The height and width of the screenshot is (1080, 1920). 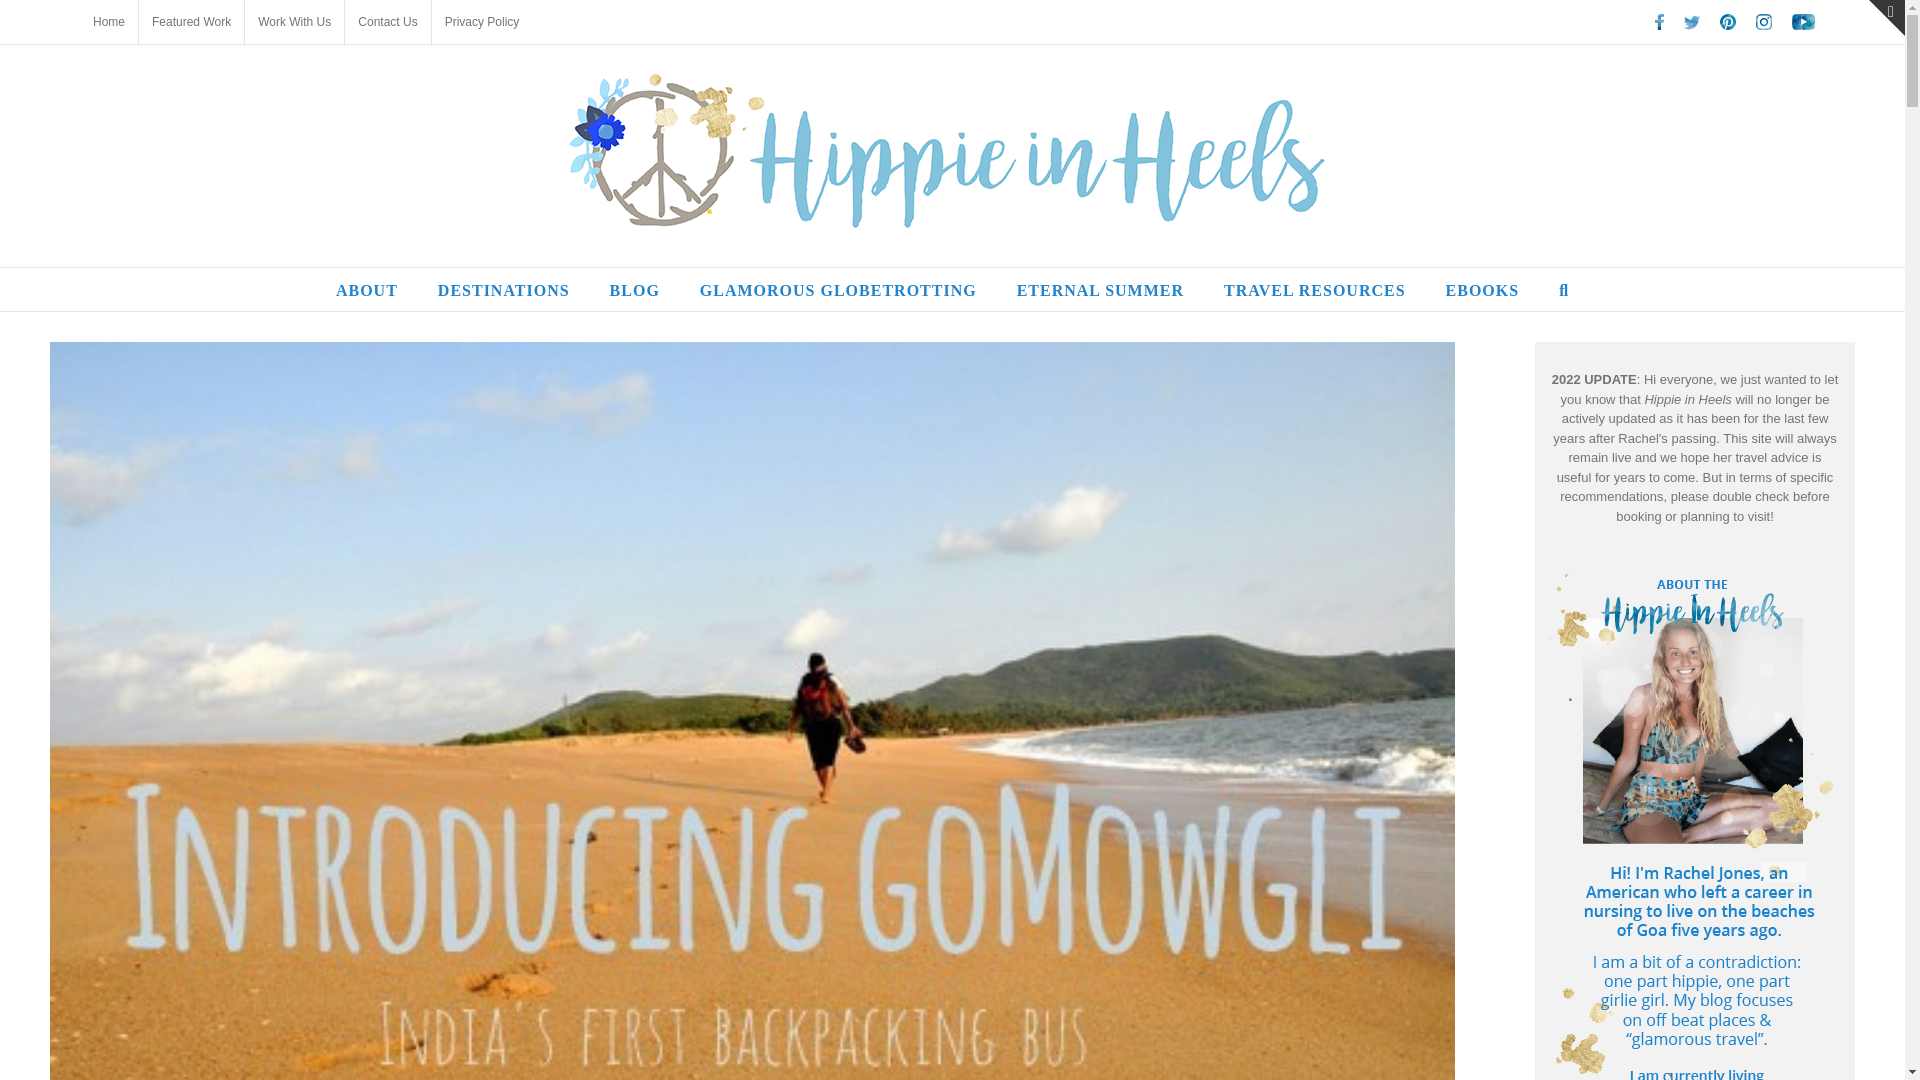 What do you see at coordinates (109, 22) in the screenshot?
I see `Home` at bounding box center [109, 22].